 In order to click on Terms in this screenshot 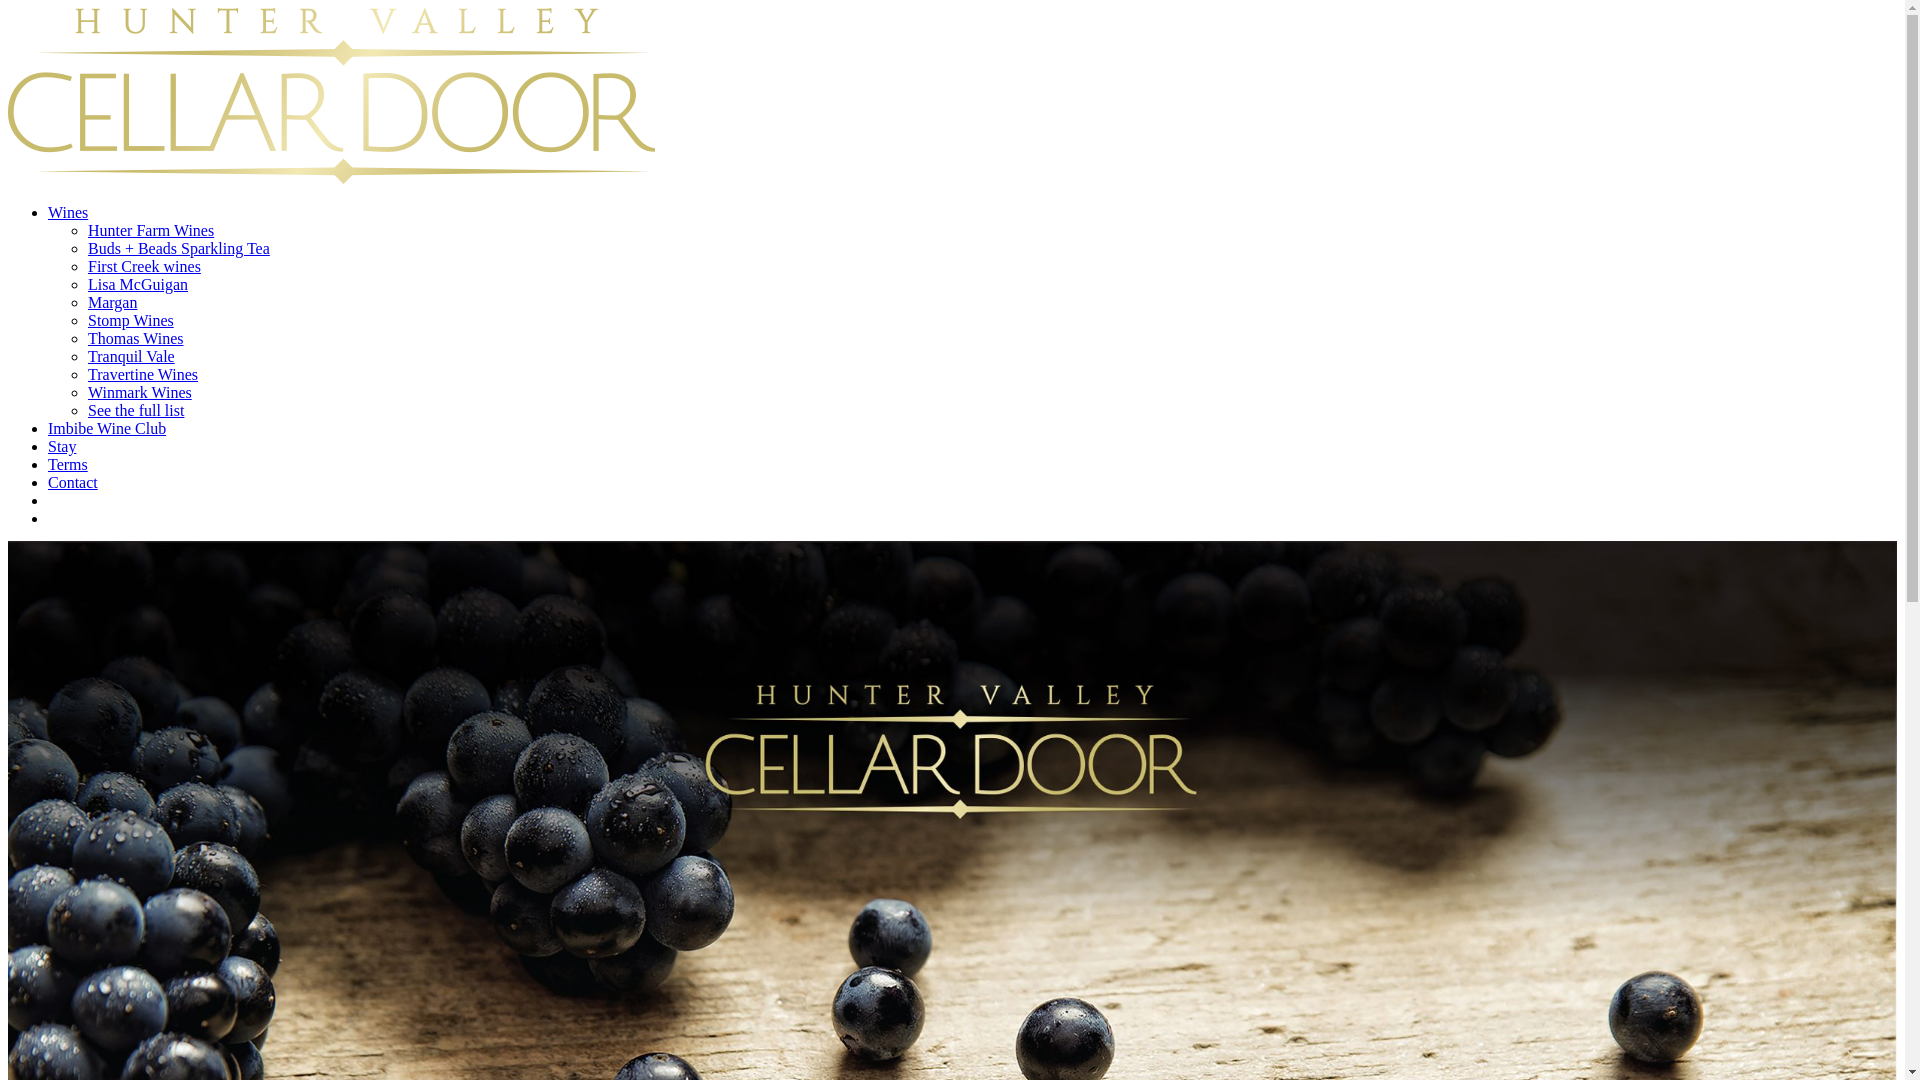, I will do `click(68, 464)`.